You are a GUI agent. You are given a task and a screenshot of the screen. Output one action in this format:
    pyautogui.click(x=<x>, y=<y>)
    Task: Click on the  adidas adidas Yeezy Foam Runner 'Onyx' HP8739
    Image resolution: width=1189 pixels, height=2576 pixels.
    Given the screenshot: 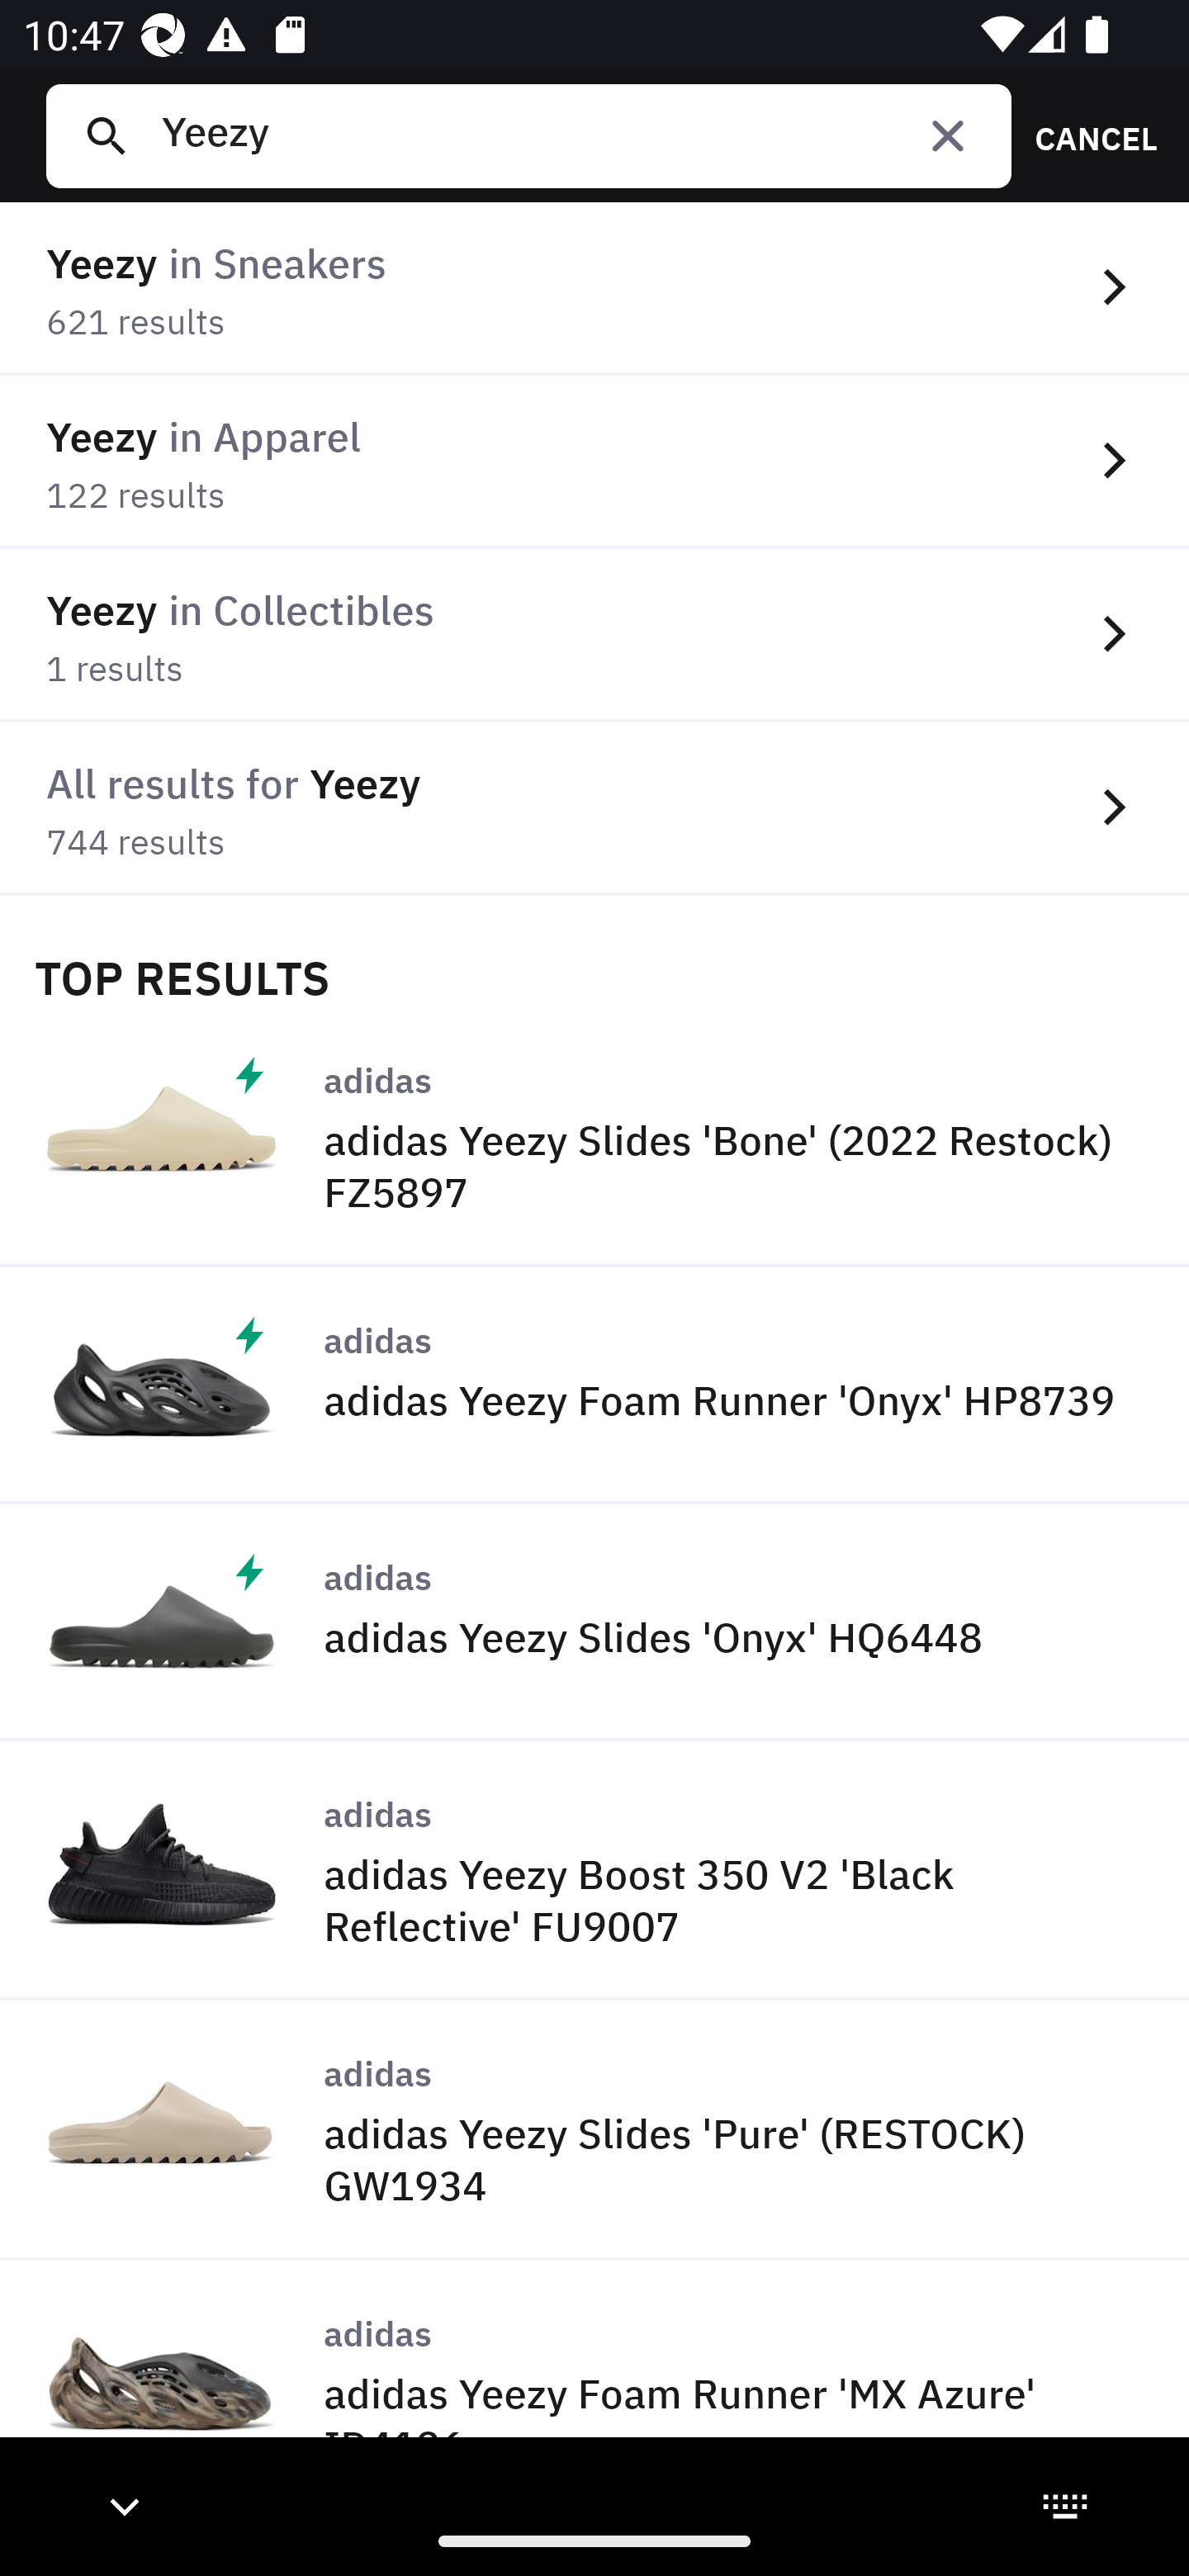 What is the action you would take?
    pyautogui.click(x=594, y=1385)
    